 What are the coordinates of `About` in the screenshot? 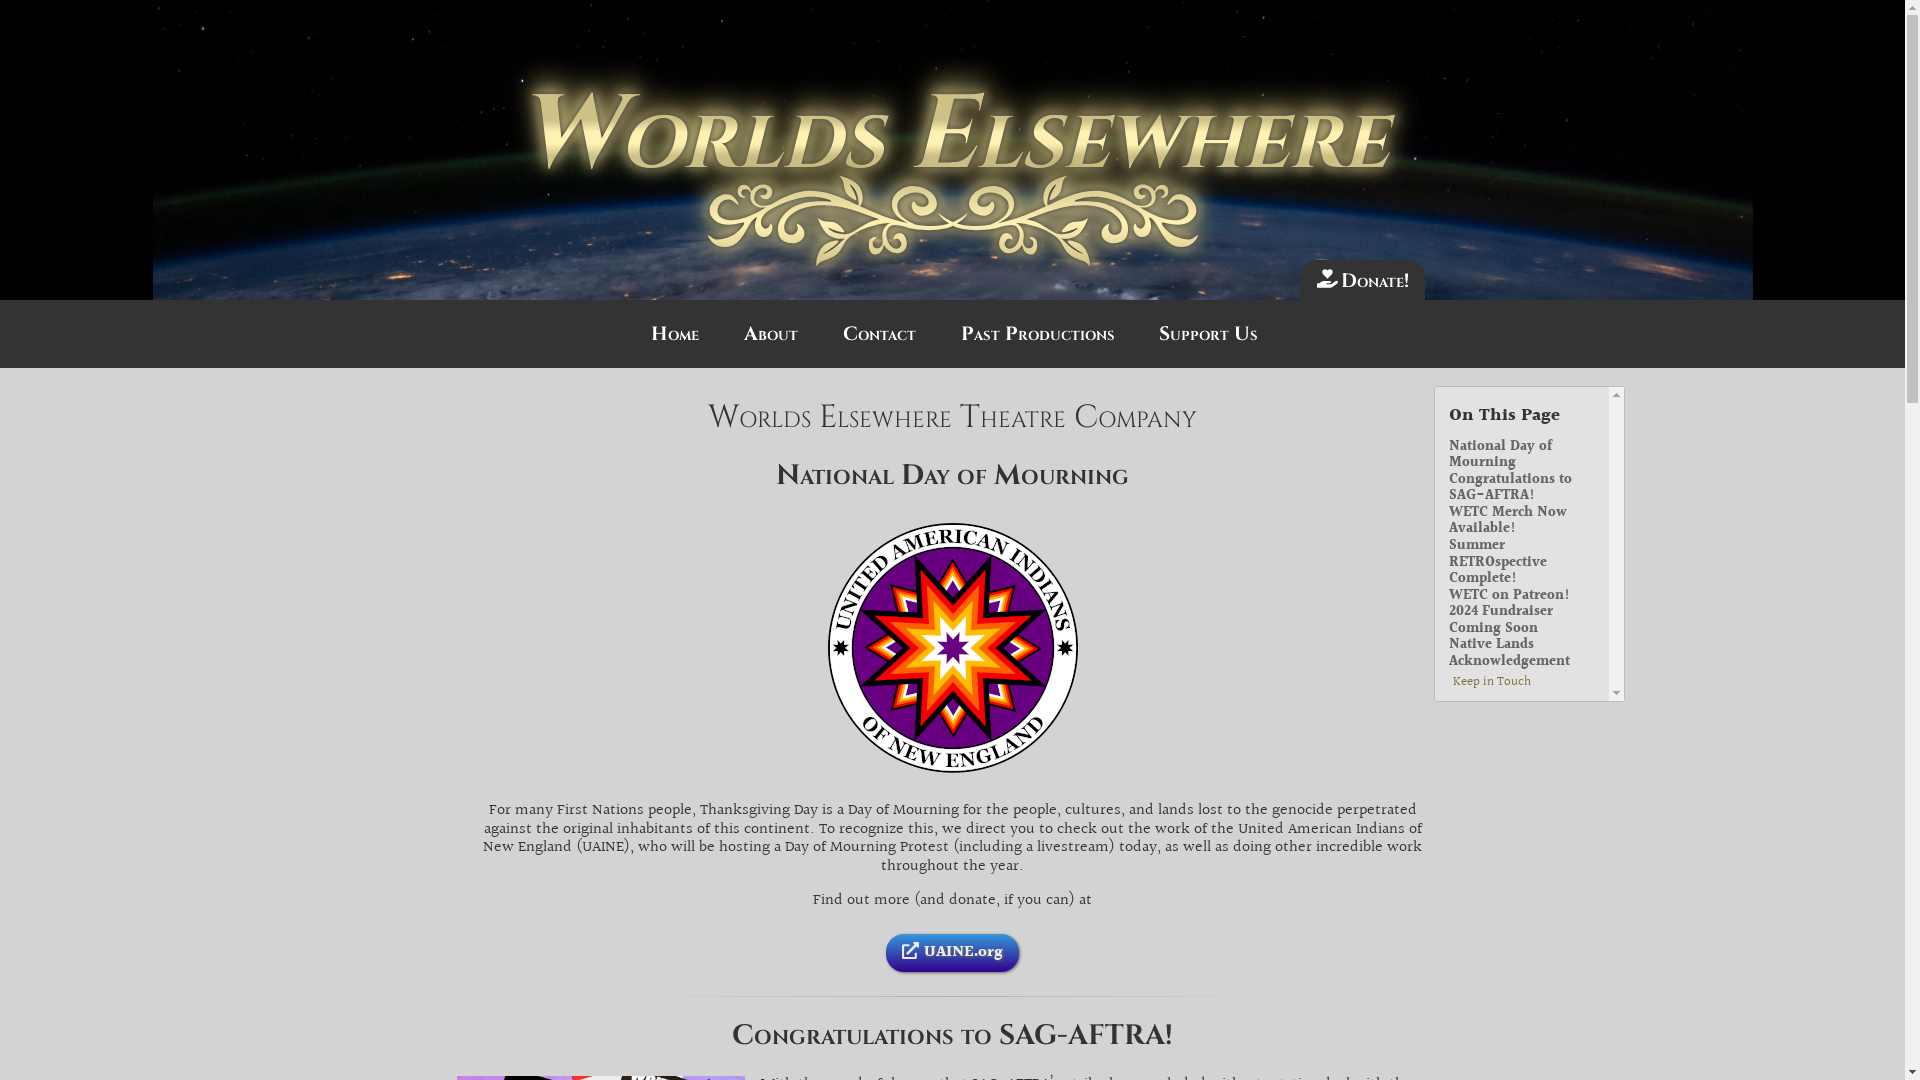 It's located at (771, 334).